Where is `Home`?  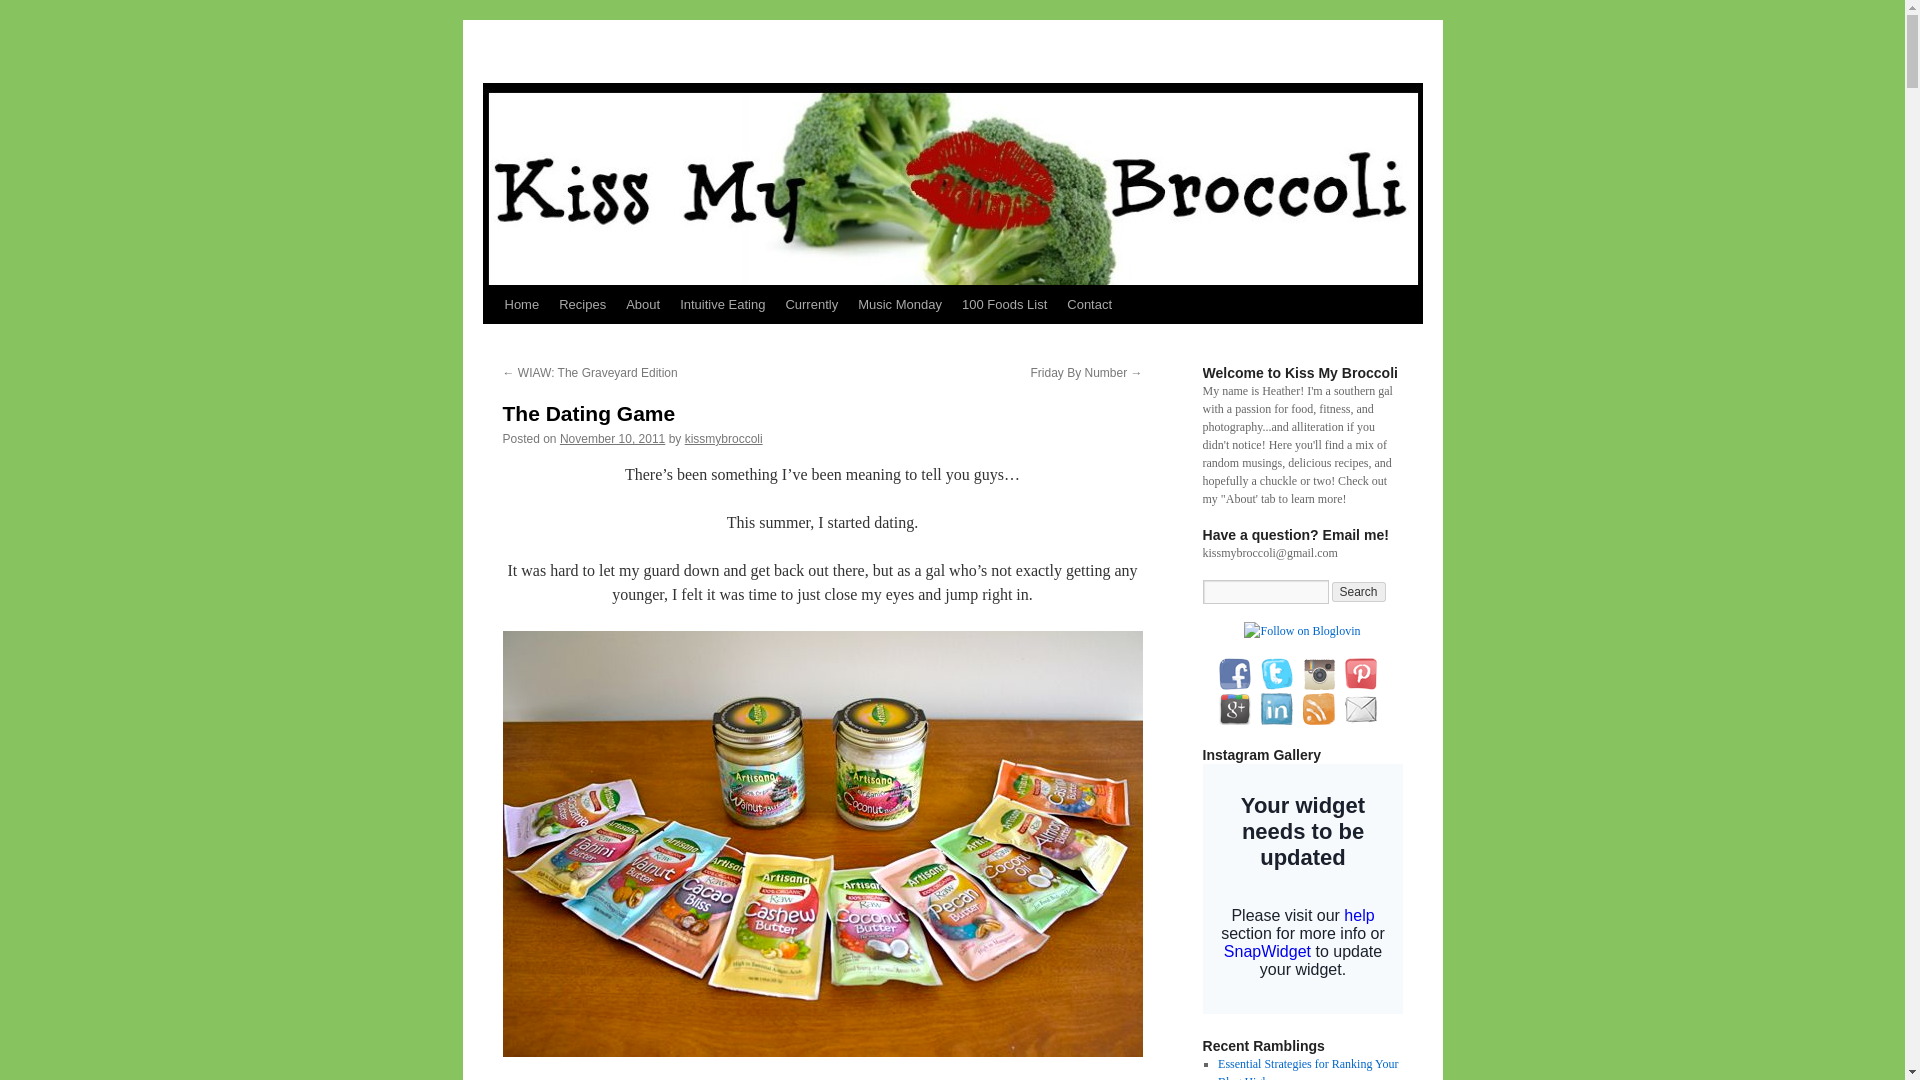 Home is located at coordinates (521, 305).